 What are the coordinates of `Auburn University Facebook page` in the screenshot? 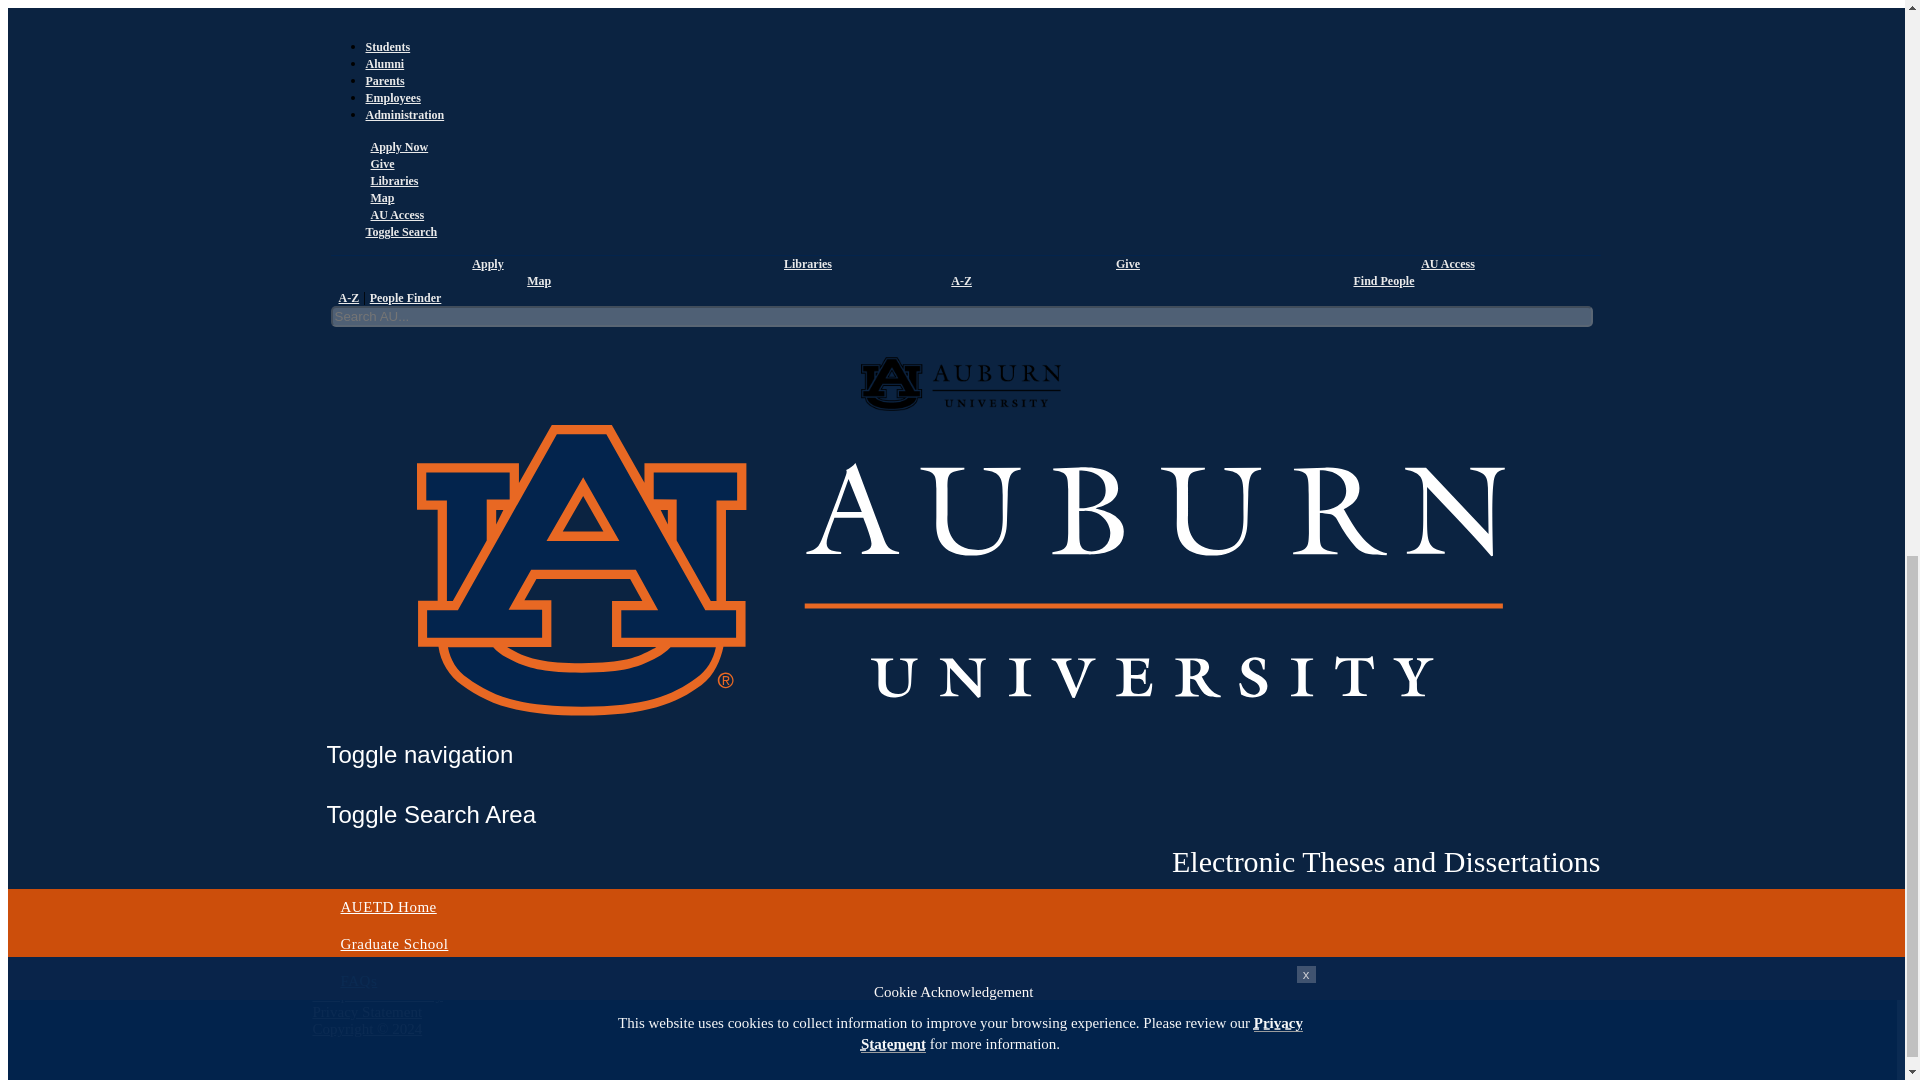 It's located at (340, 878).